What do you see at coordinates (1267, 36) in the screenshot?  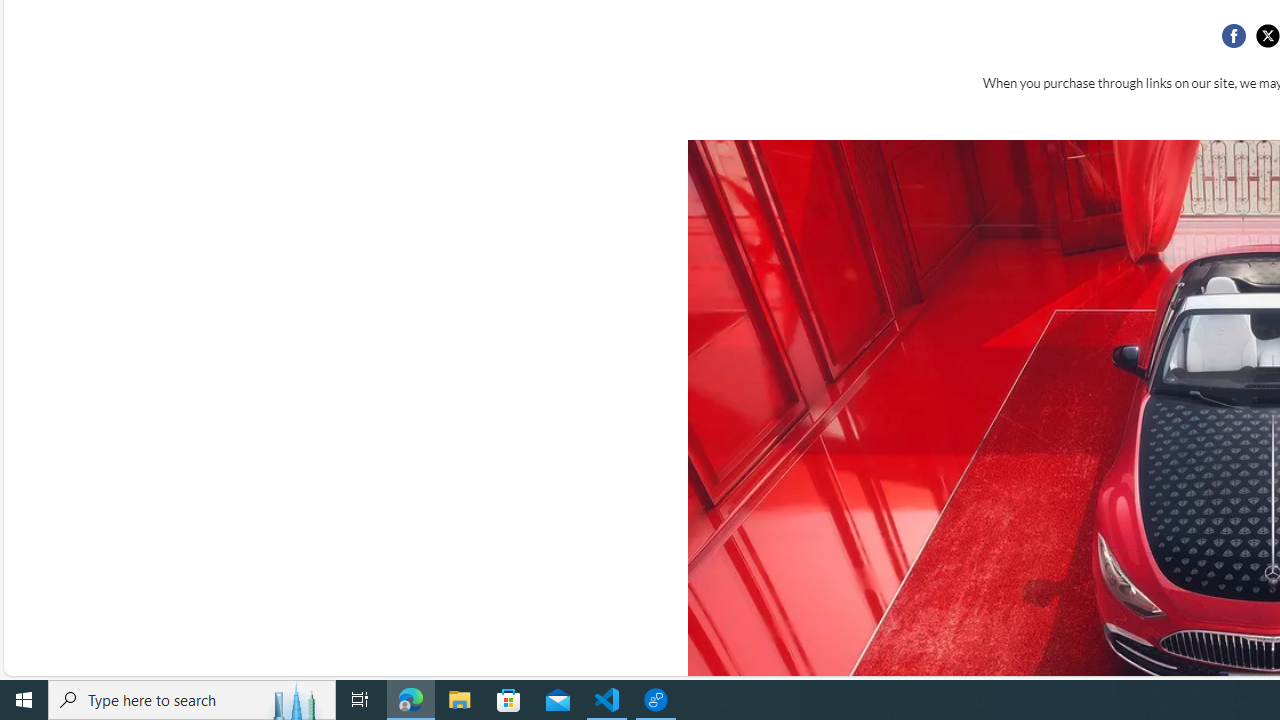 I see `Share this page on Twitter` at bounding box center [1267, 36].